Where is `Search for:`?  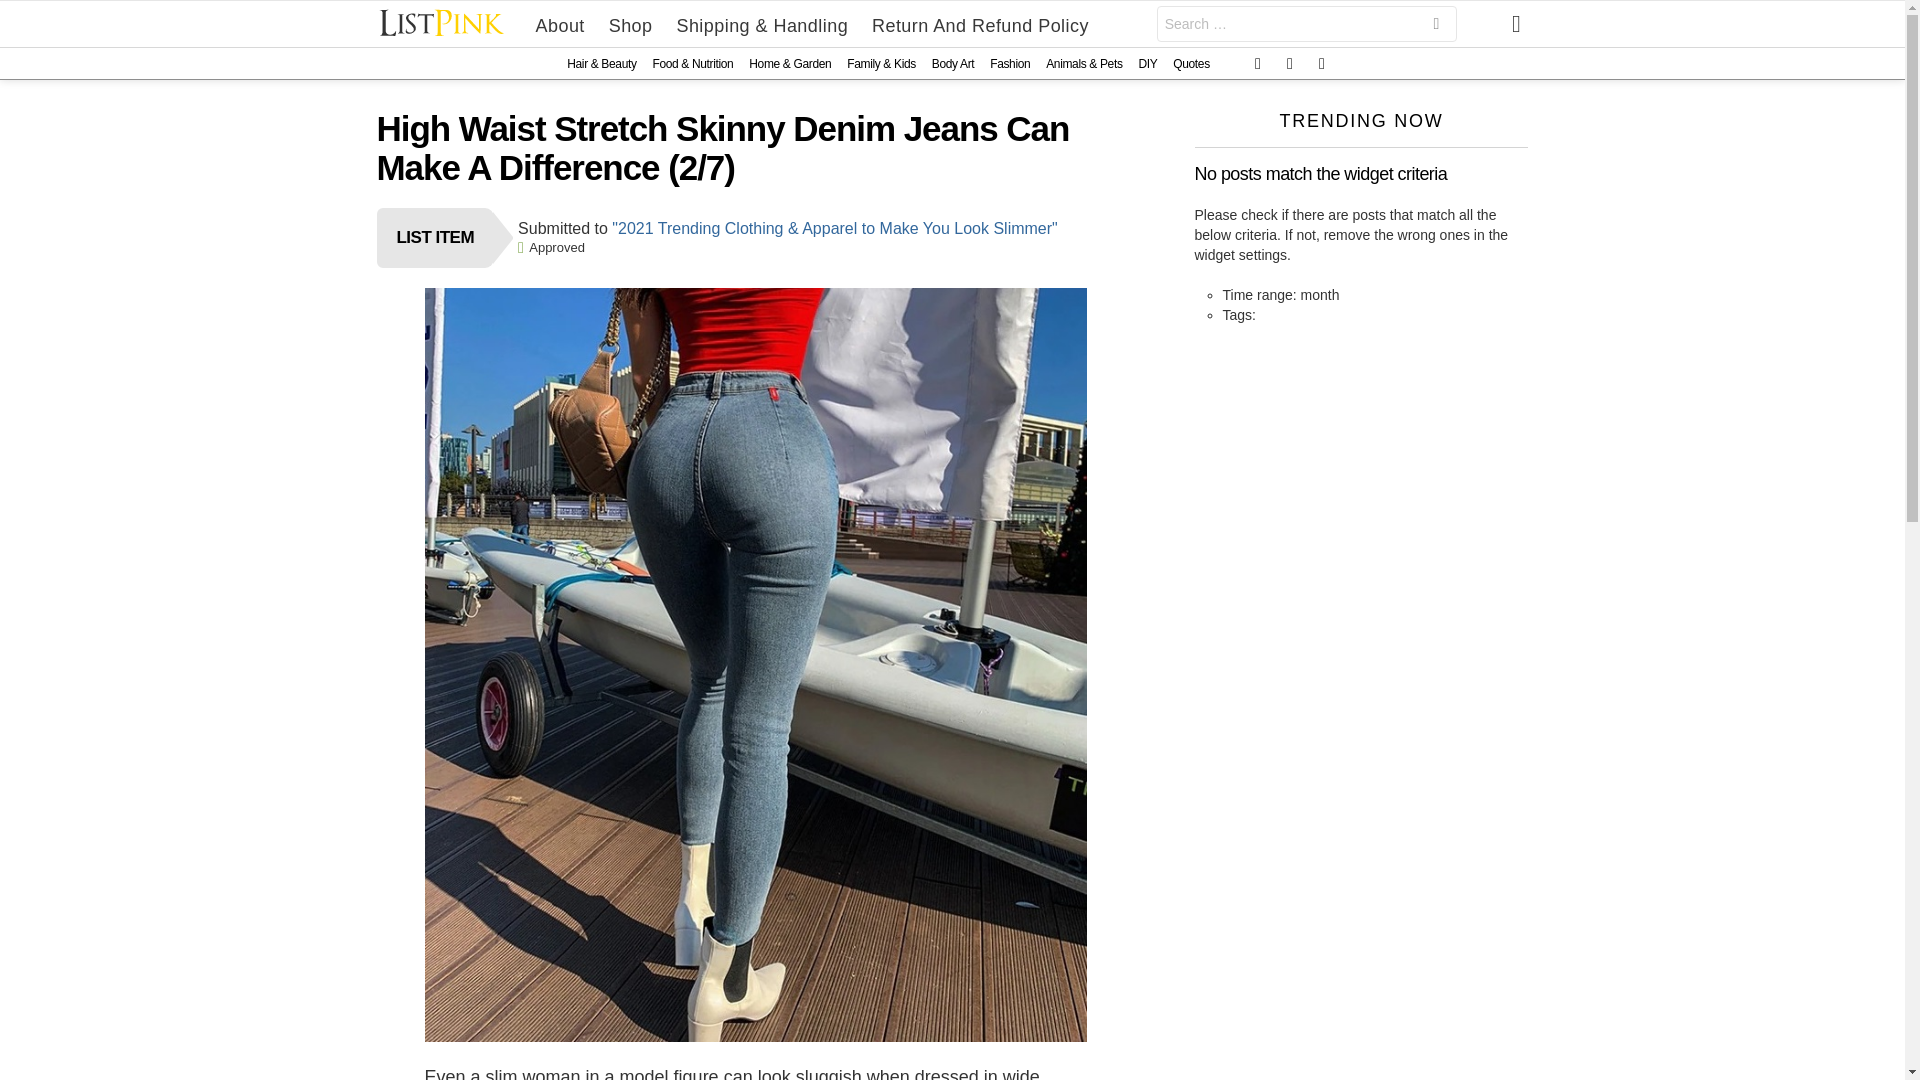 Search for: is located at coordinates (1307, 24).